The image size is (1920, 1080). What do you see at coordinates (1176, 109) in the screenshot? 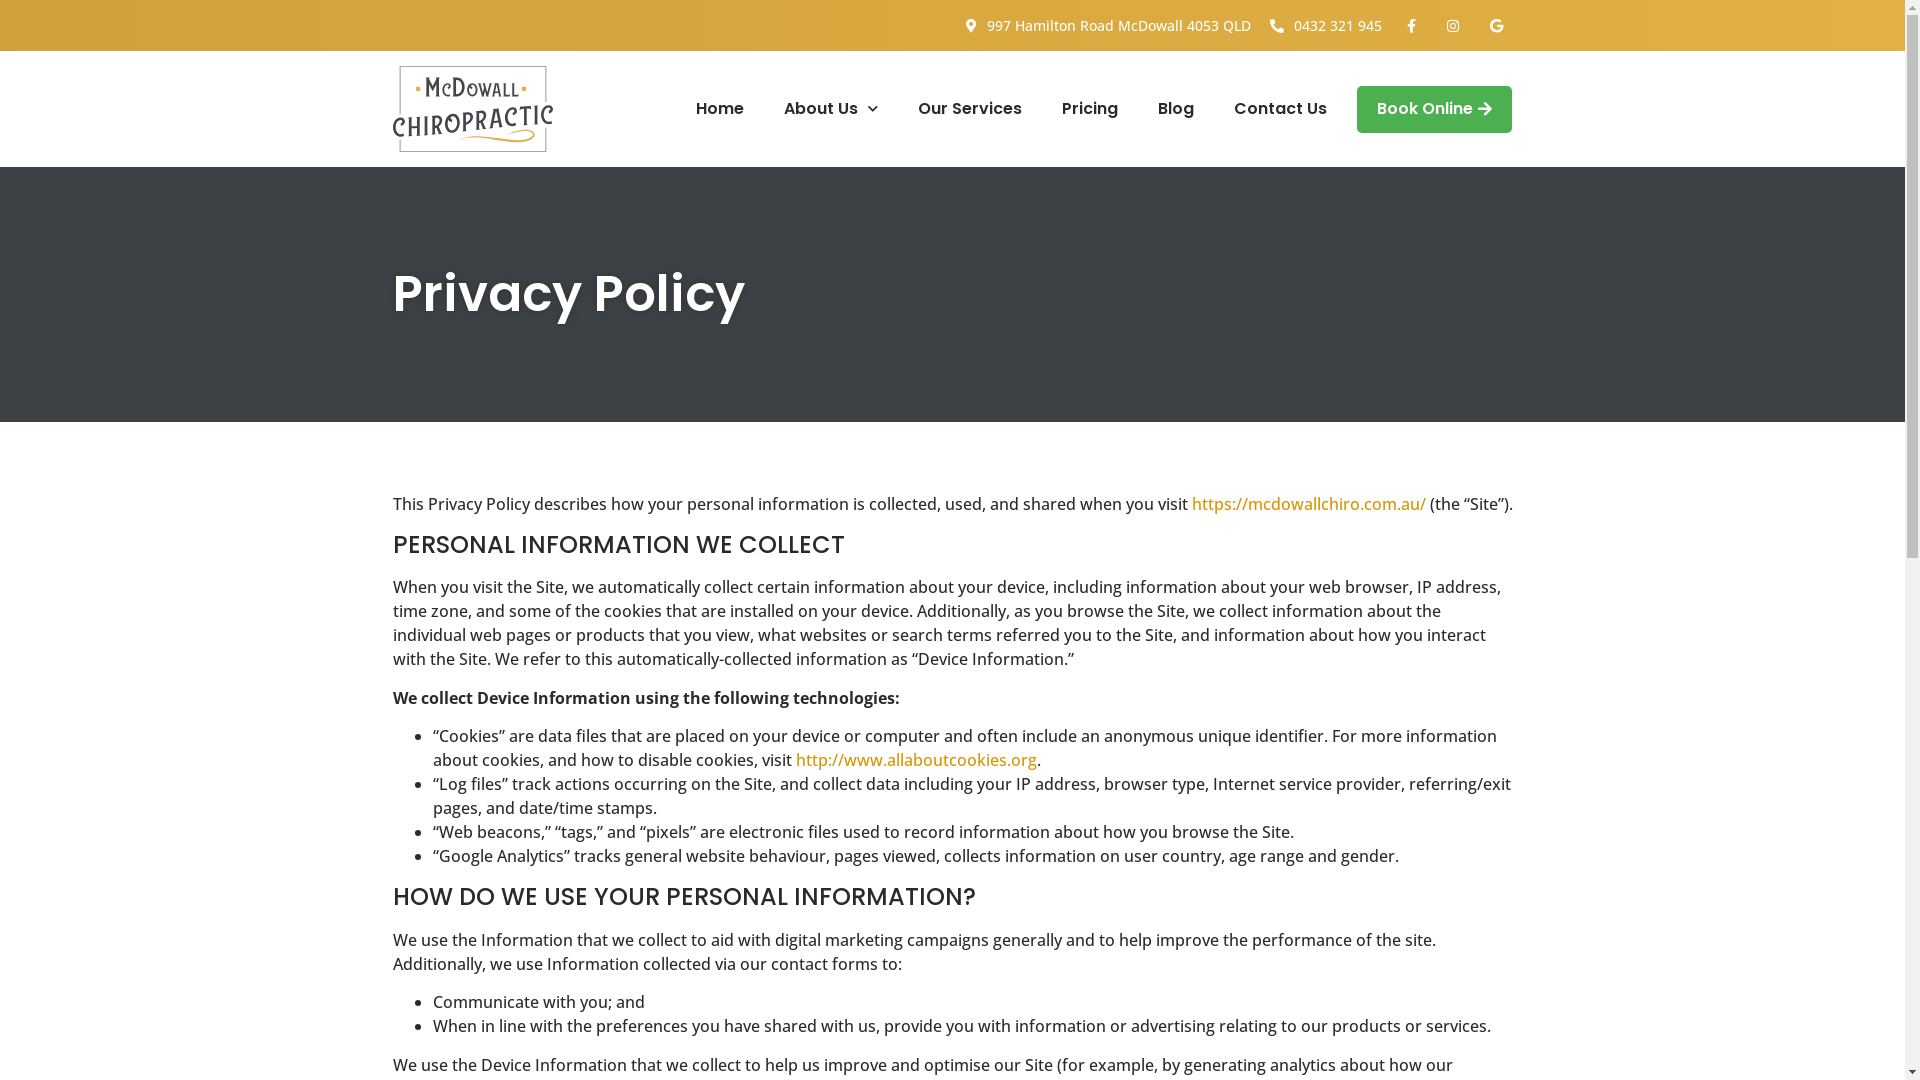
I see `Blog` at bounding box center [1176, 109].